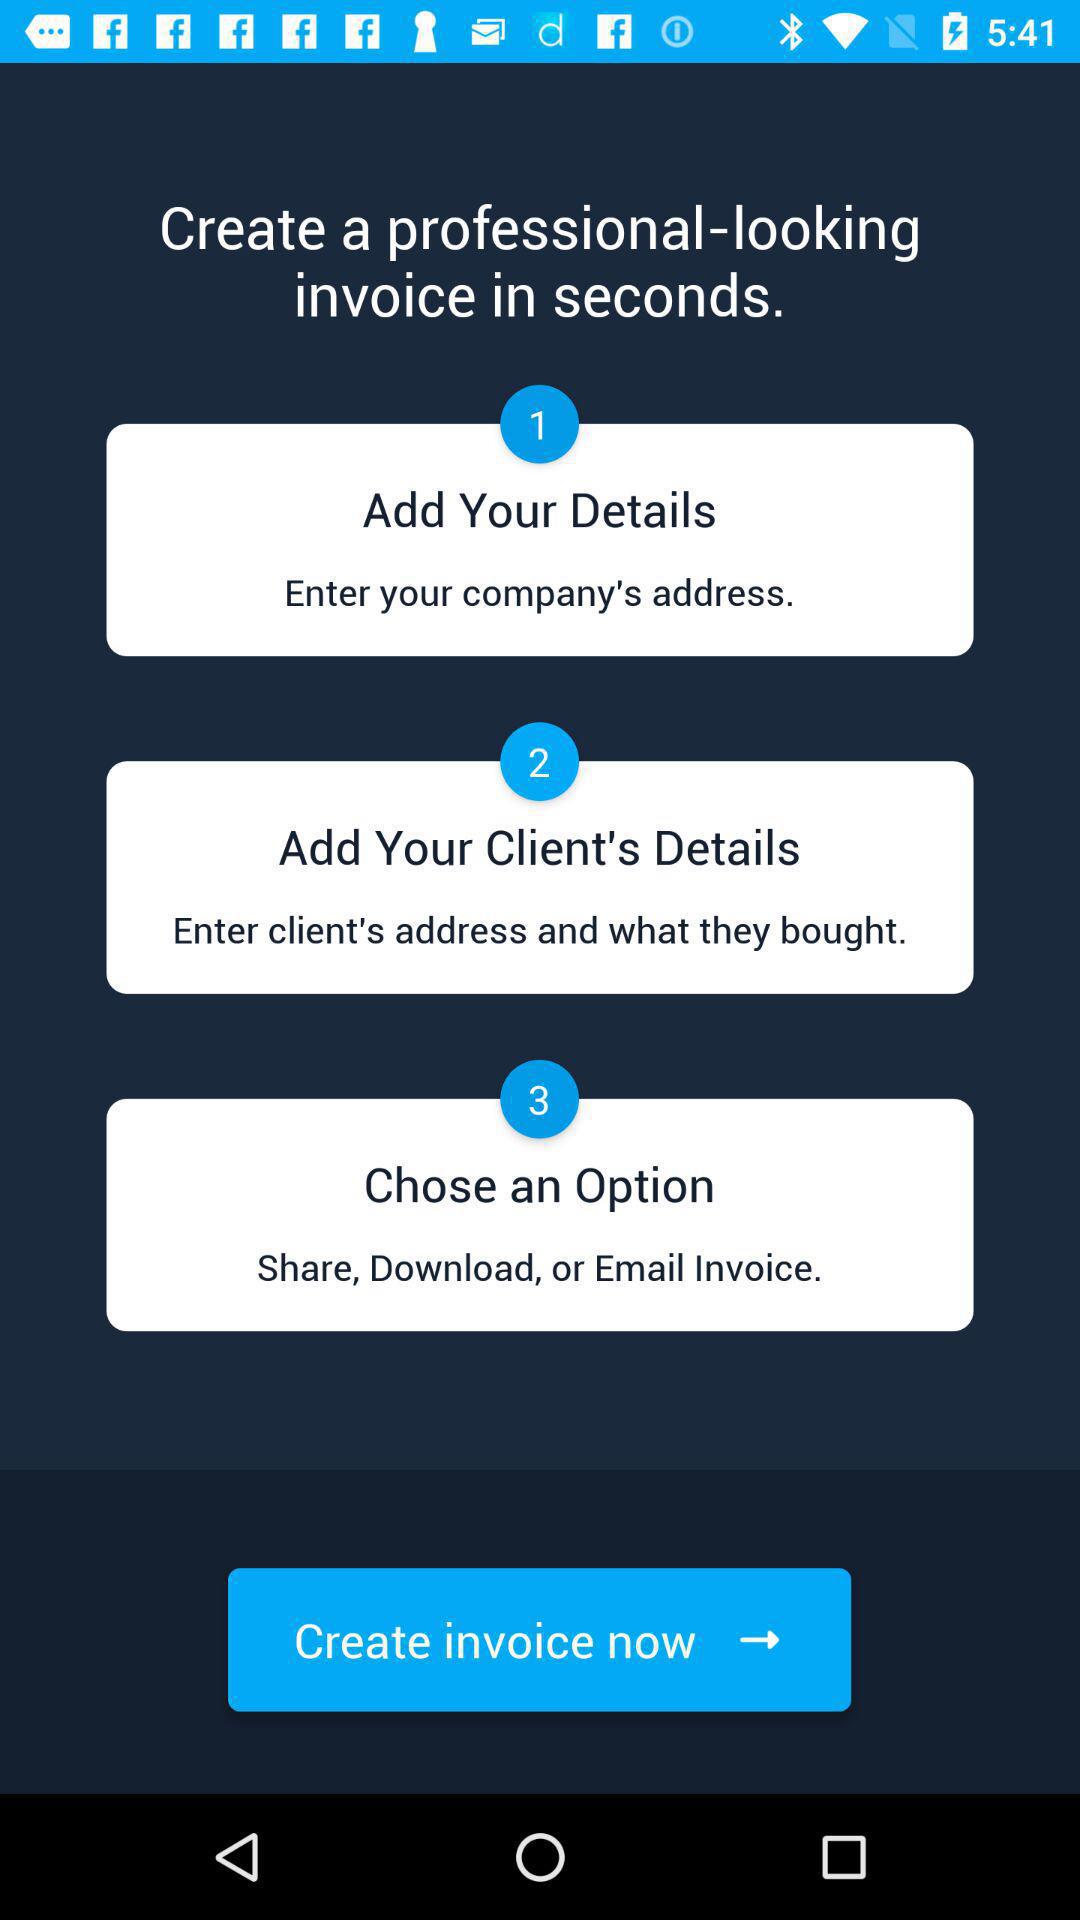 The width and height of the screenshot is (1080, 1920). What do you see at coordinates (539, 1177) in the screenshot?
I see `choose item below the enter client s icon` at bounding box center [539, 1177].